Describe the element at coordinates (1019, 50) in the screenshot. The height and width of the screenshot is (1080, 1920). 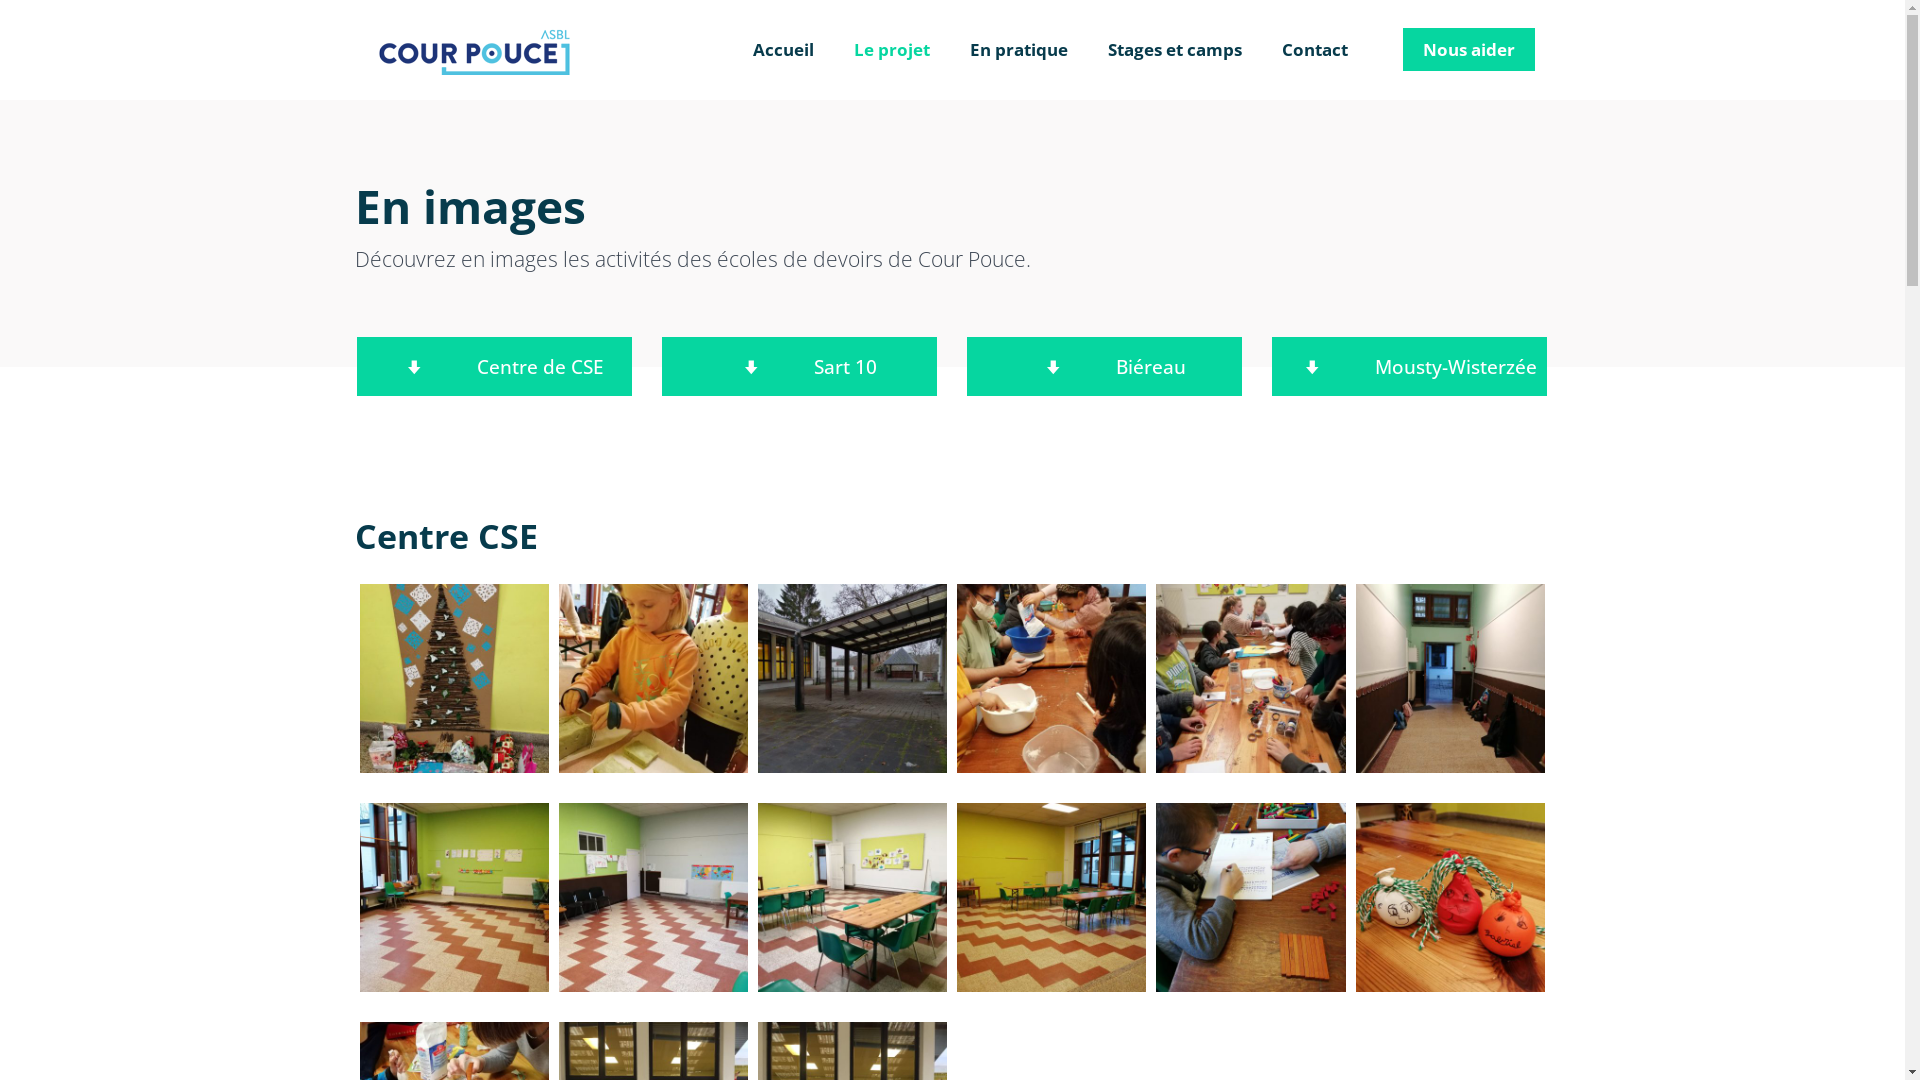
I see `En pratique` at that location.